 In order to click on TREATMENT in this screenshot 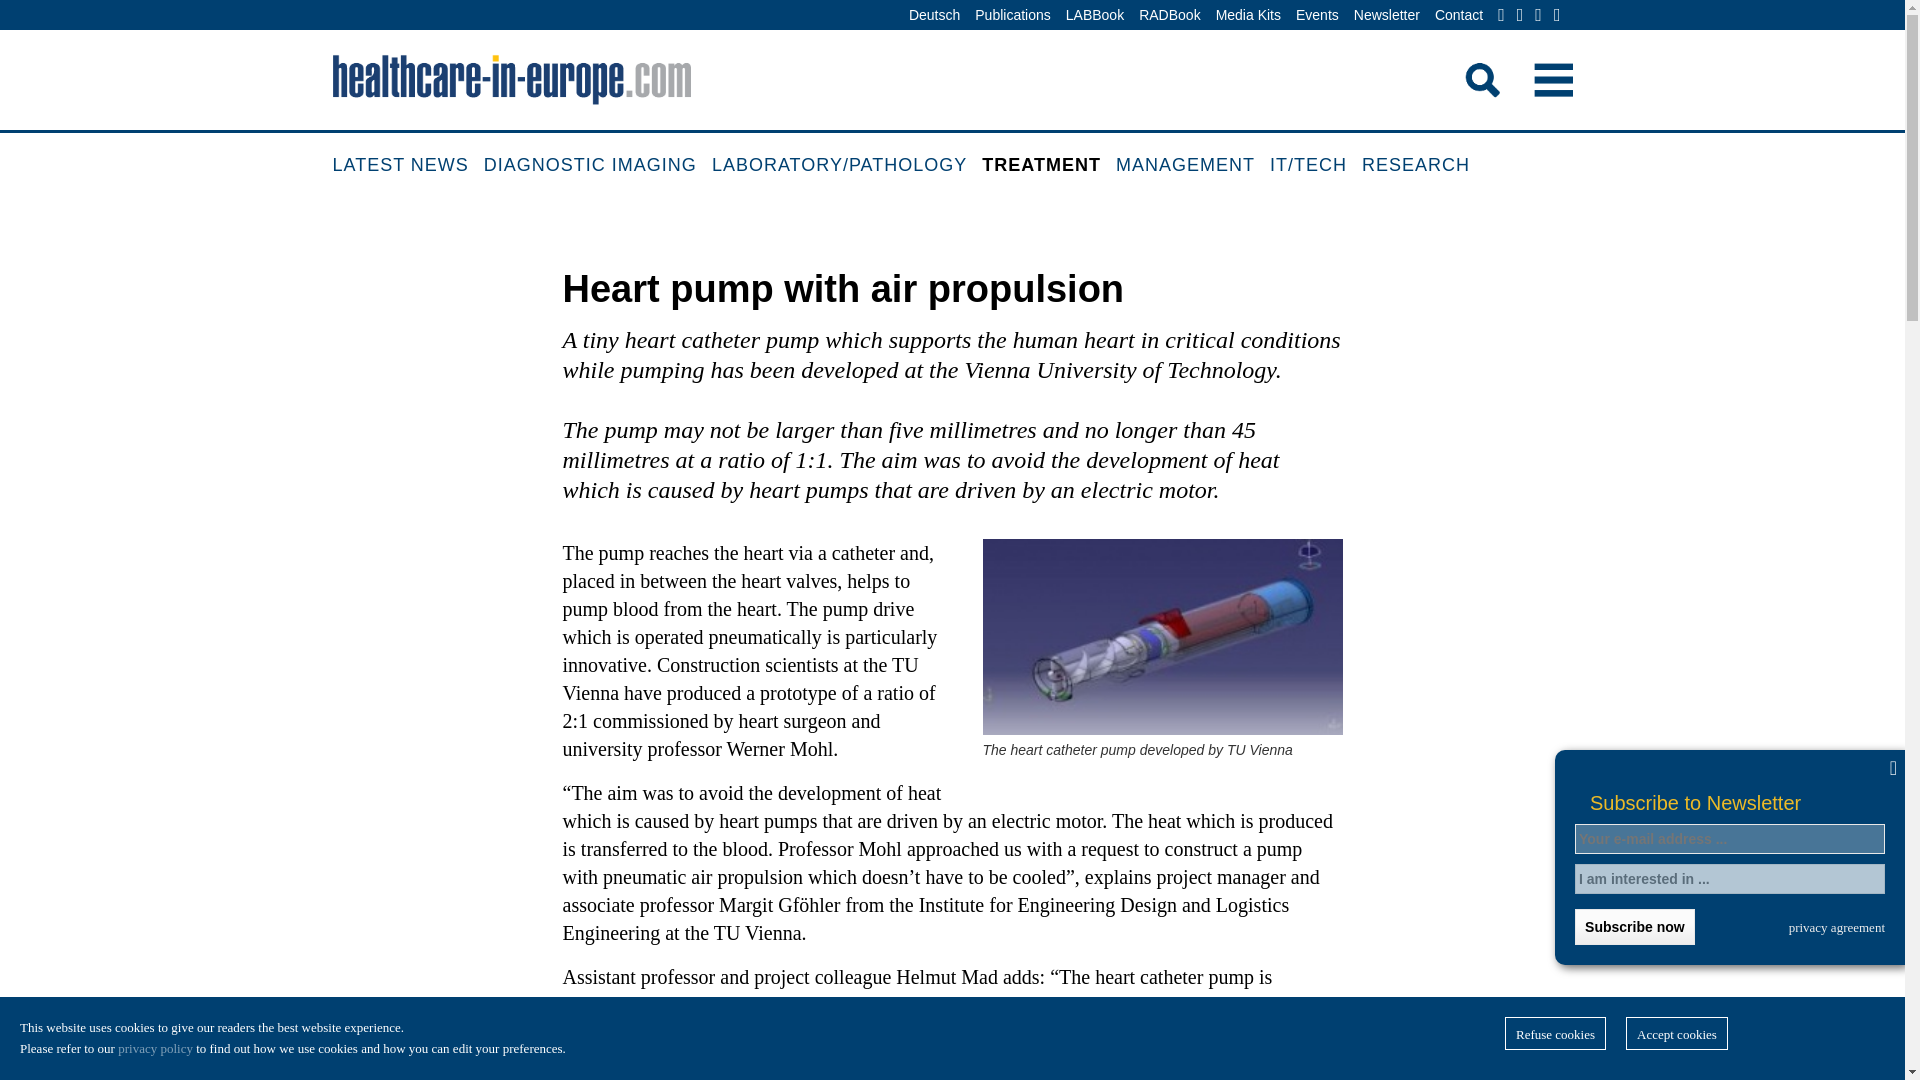, I will do `click(1048, 166)`.